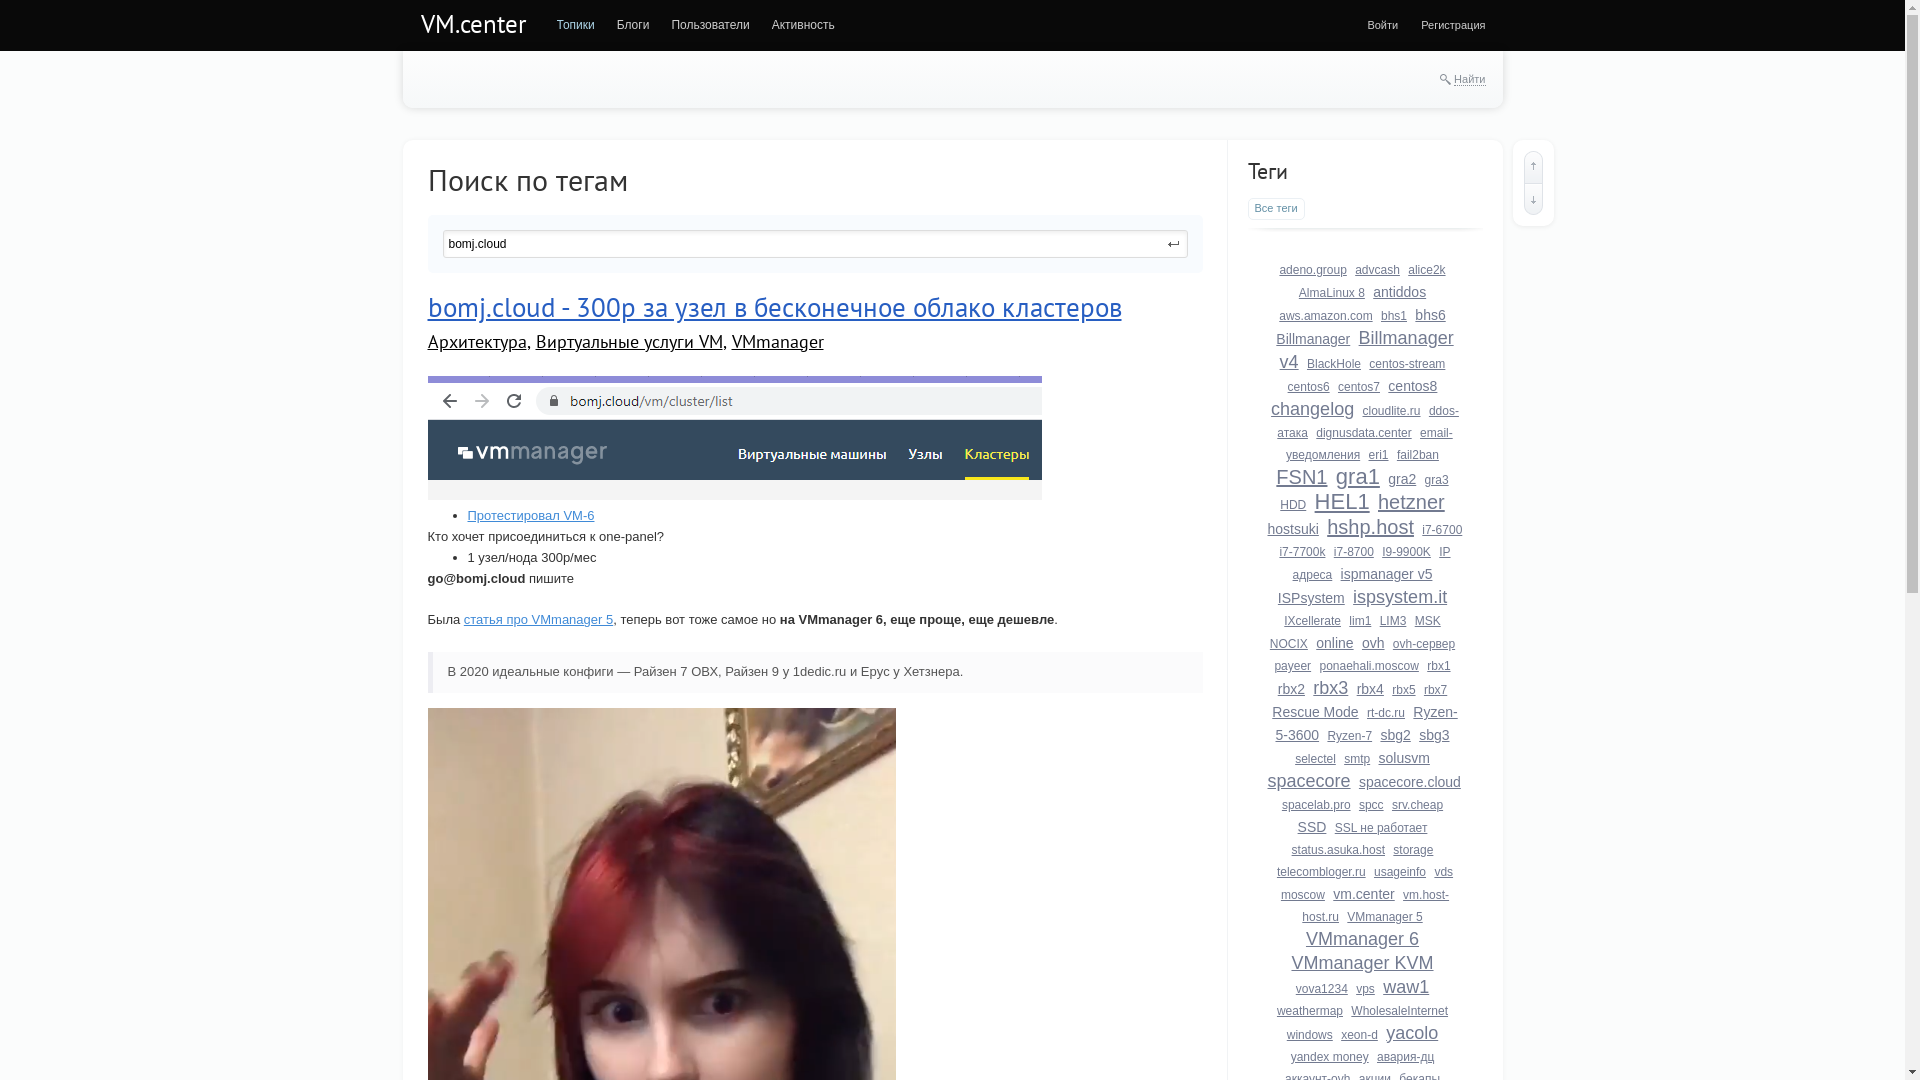 Image resolution: width=1920 pixels, height=1080 pixels. I want to click on HDD, so click(1293, 505).